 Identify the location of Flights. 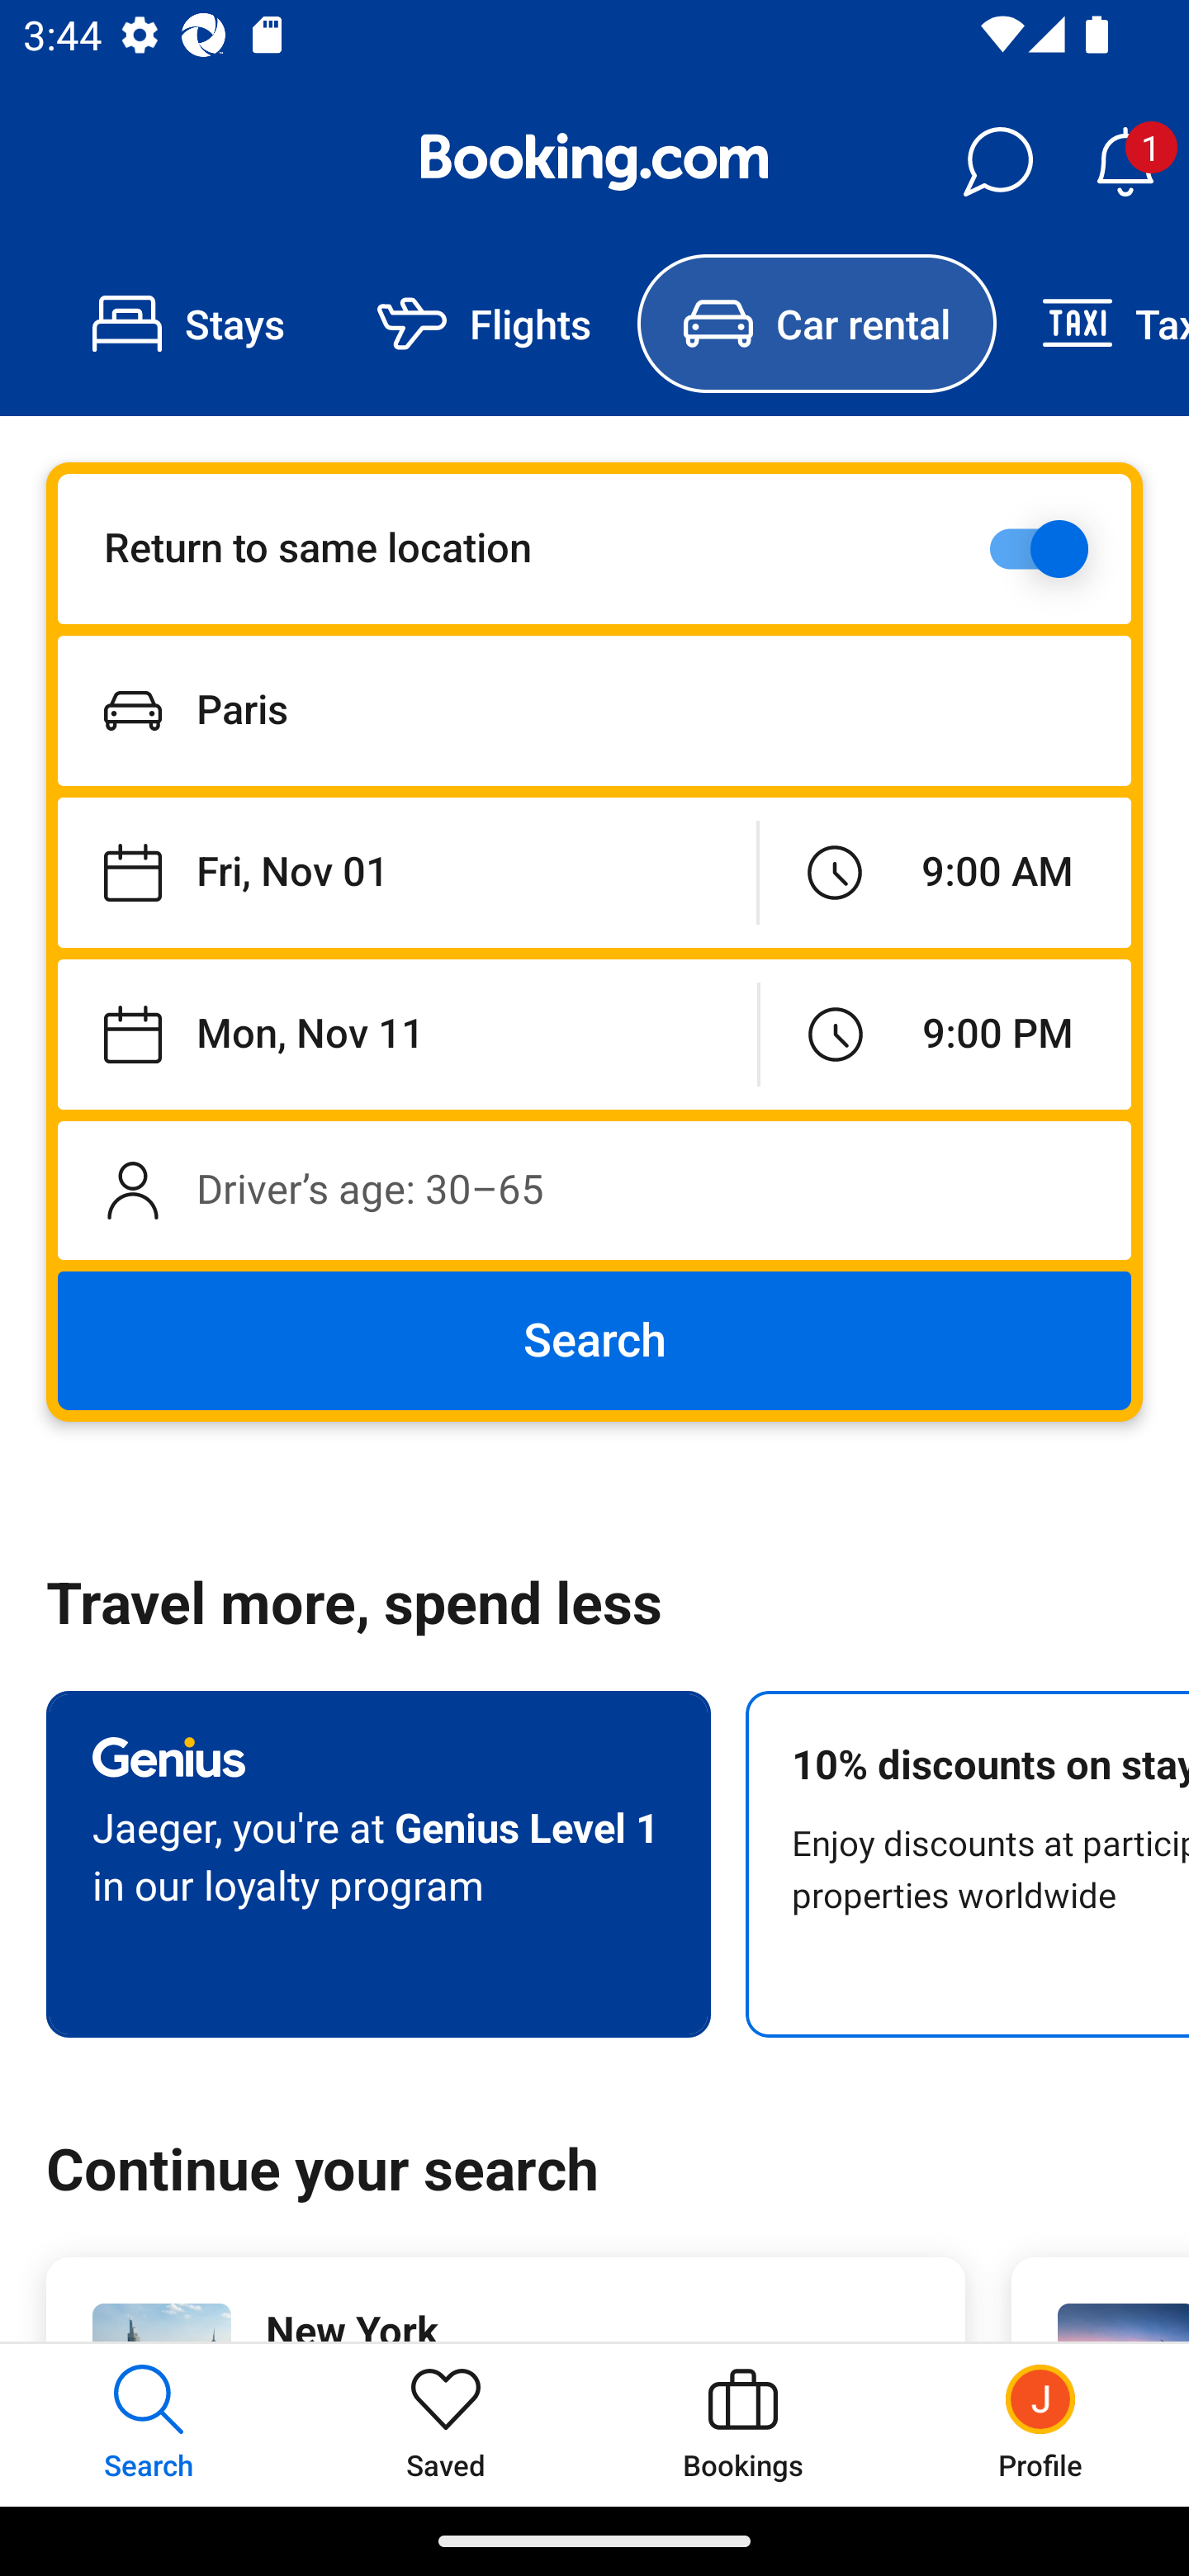
(484, 324).